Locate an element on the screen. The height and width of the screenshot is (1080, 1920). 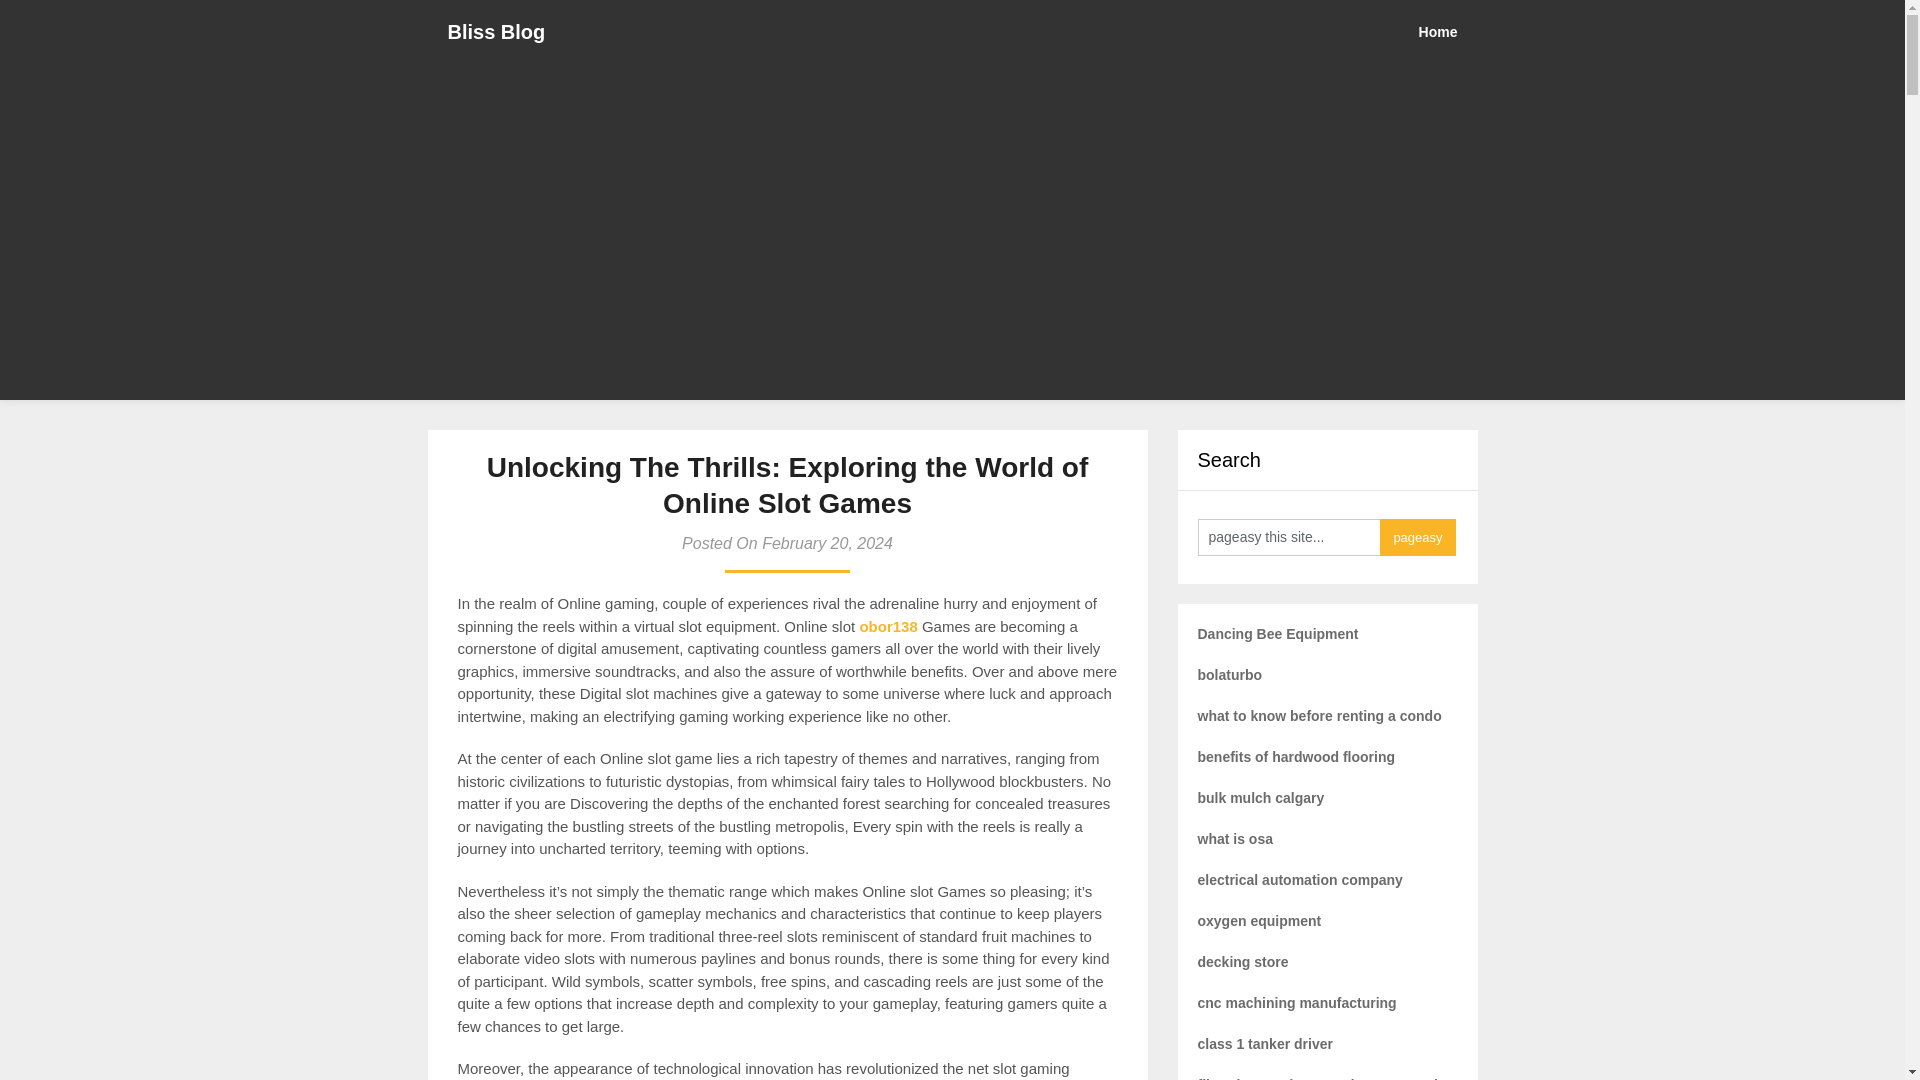
what to know before renting a condo is located at coordinates (1320, 716).